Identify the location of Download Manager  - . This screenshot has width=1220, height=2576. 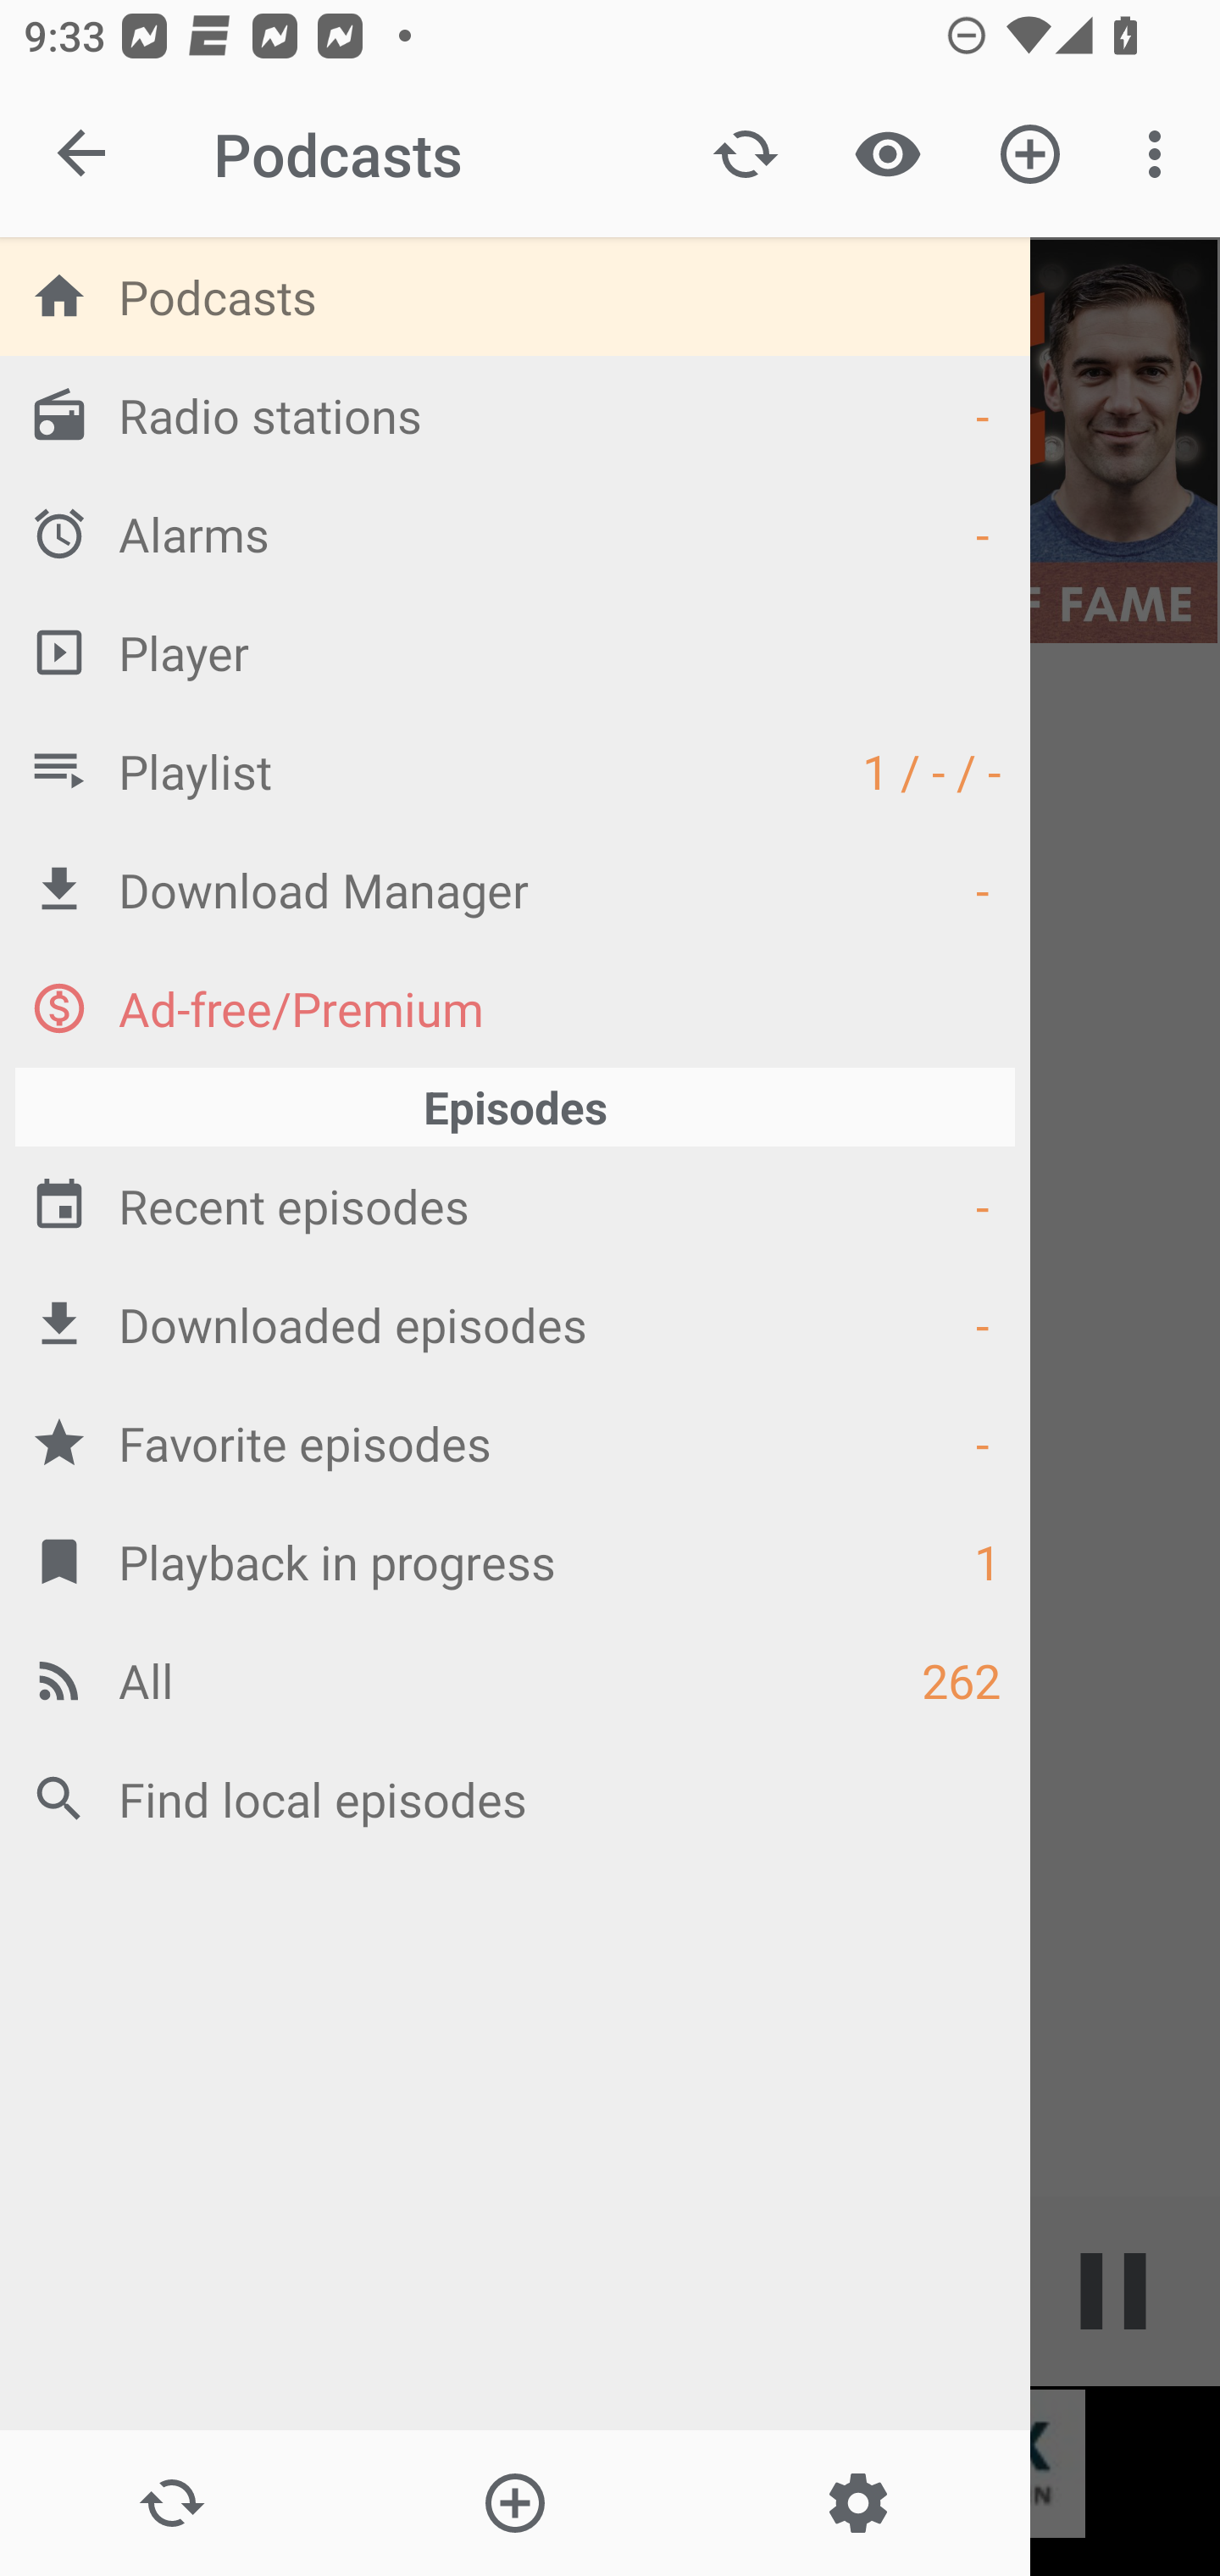
(515, 888).